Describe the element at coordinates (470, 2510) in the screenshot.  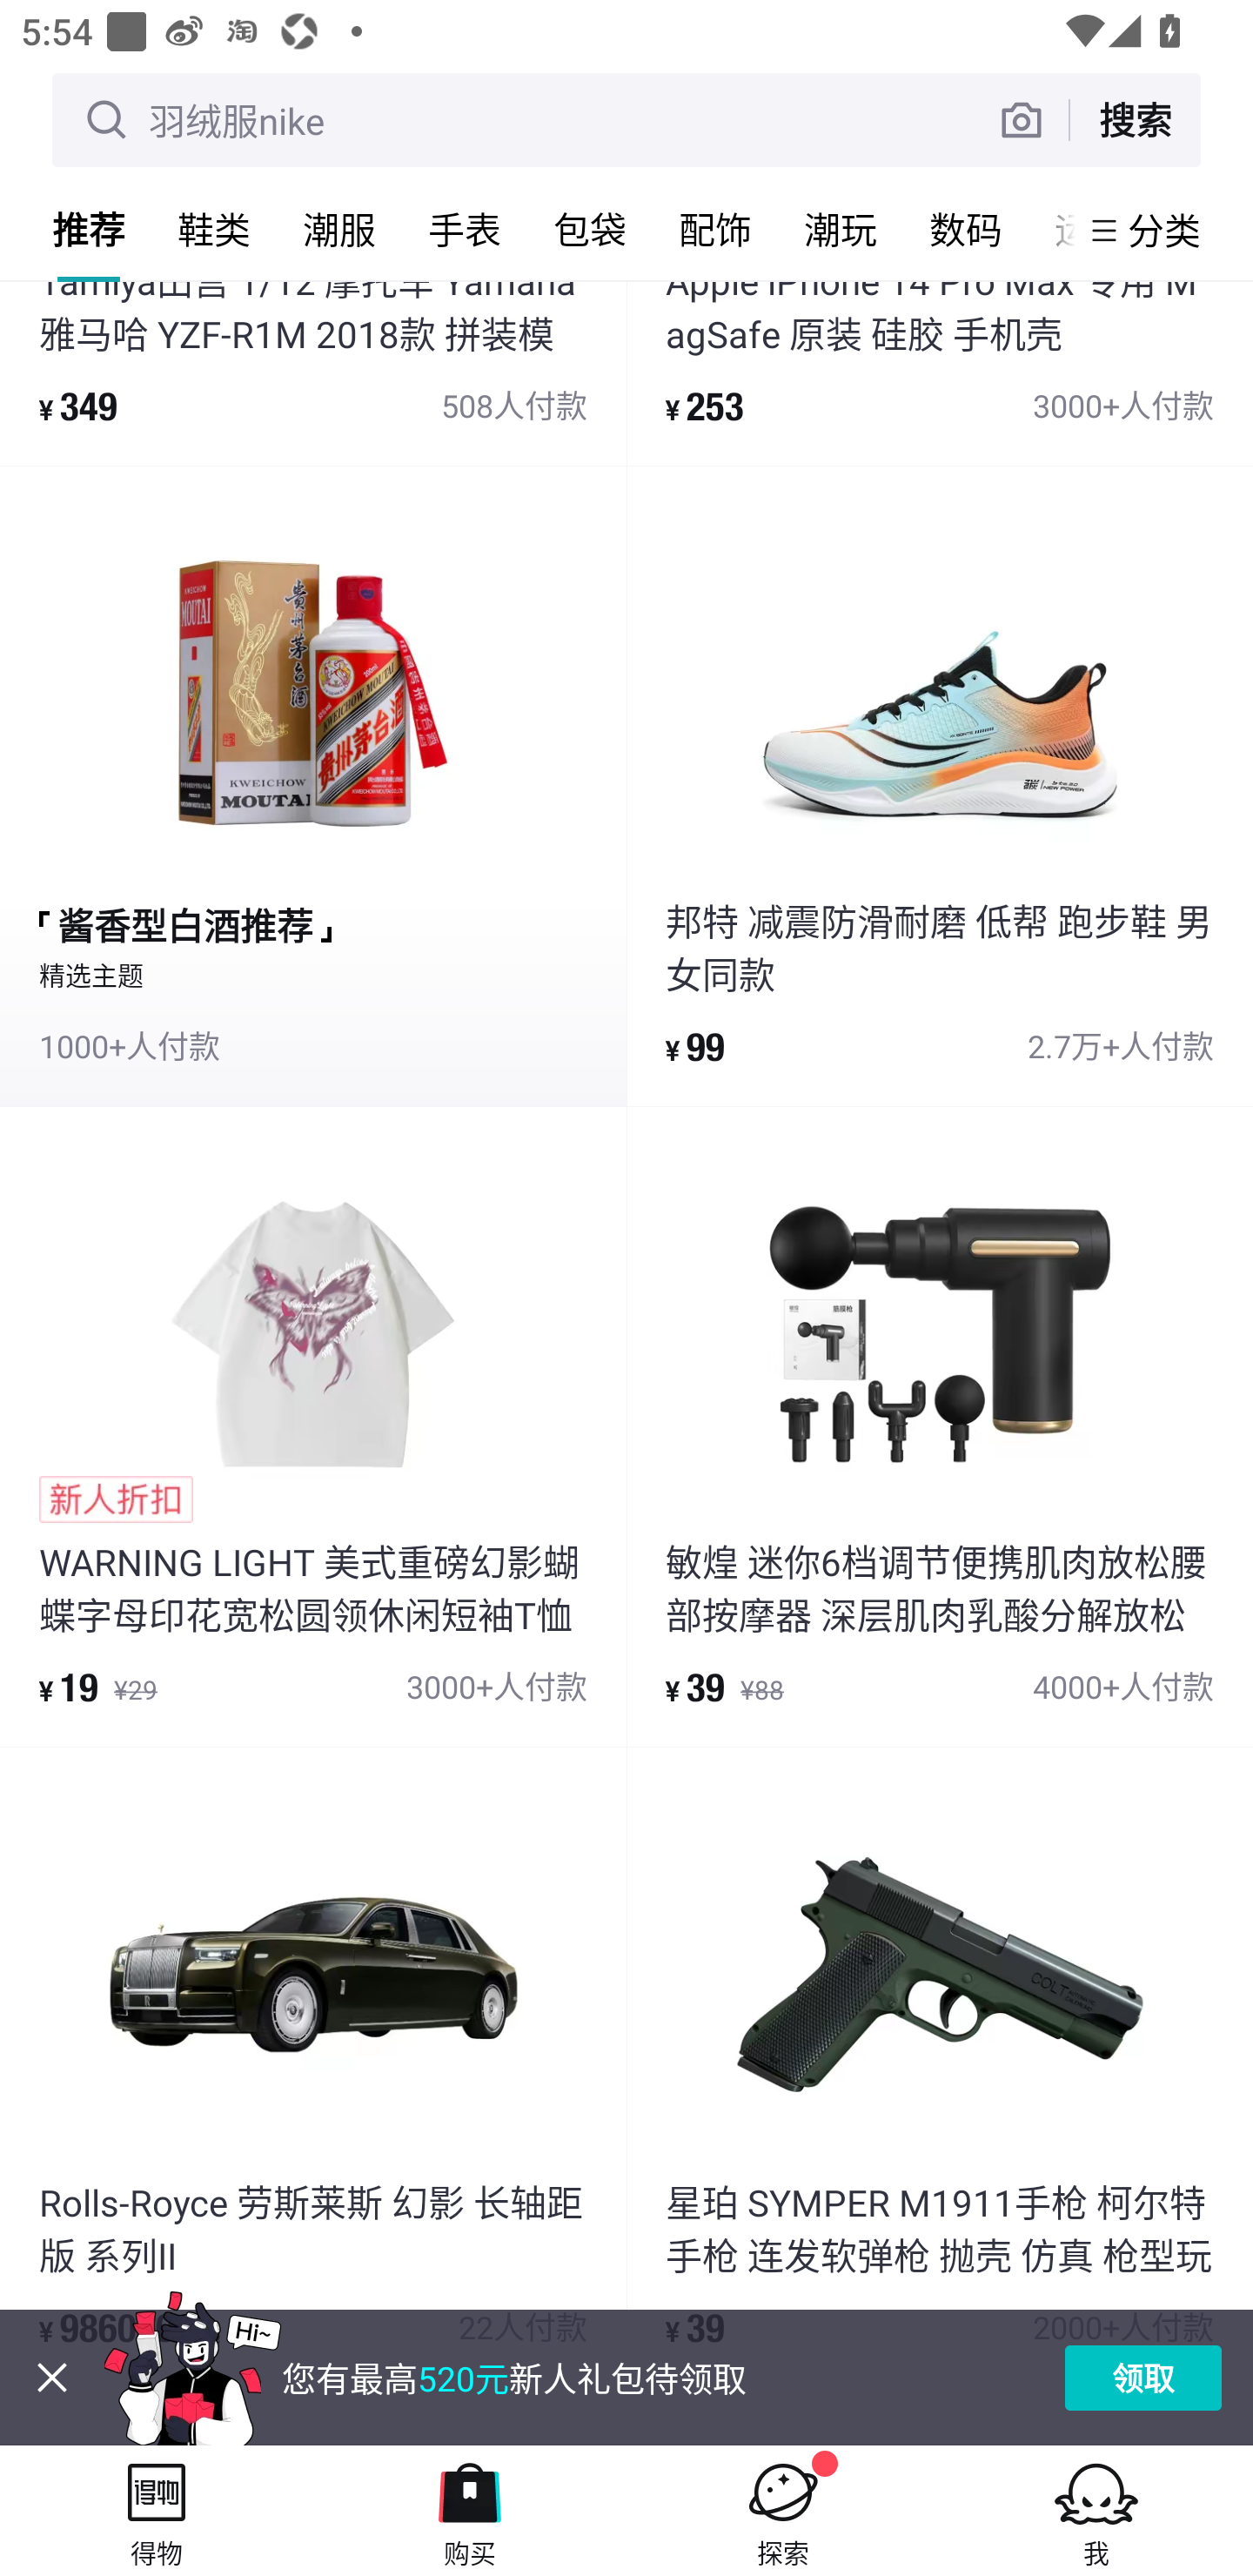
I see `购买` at that location.